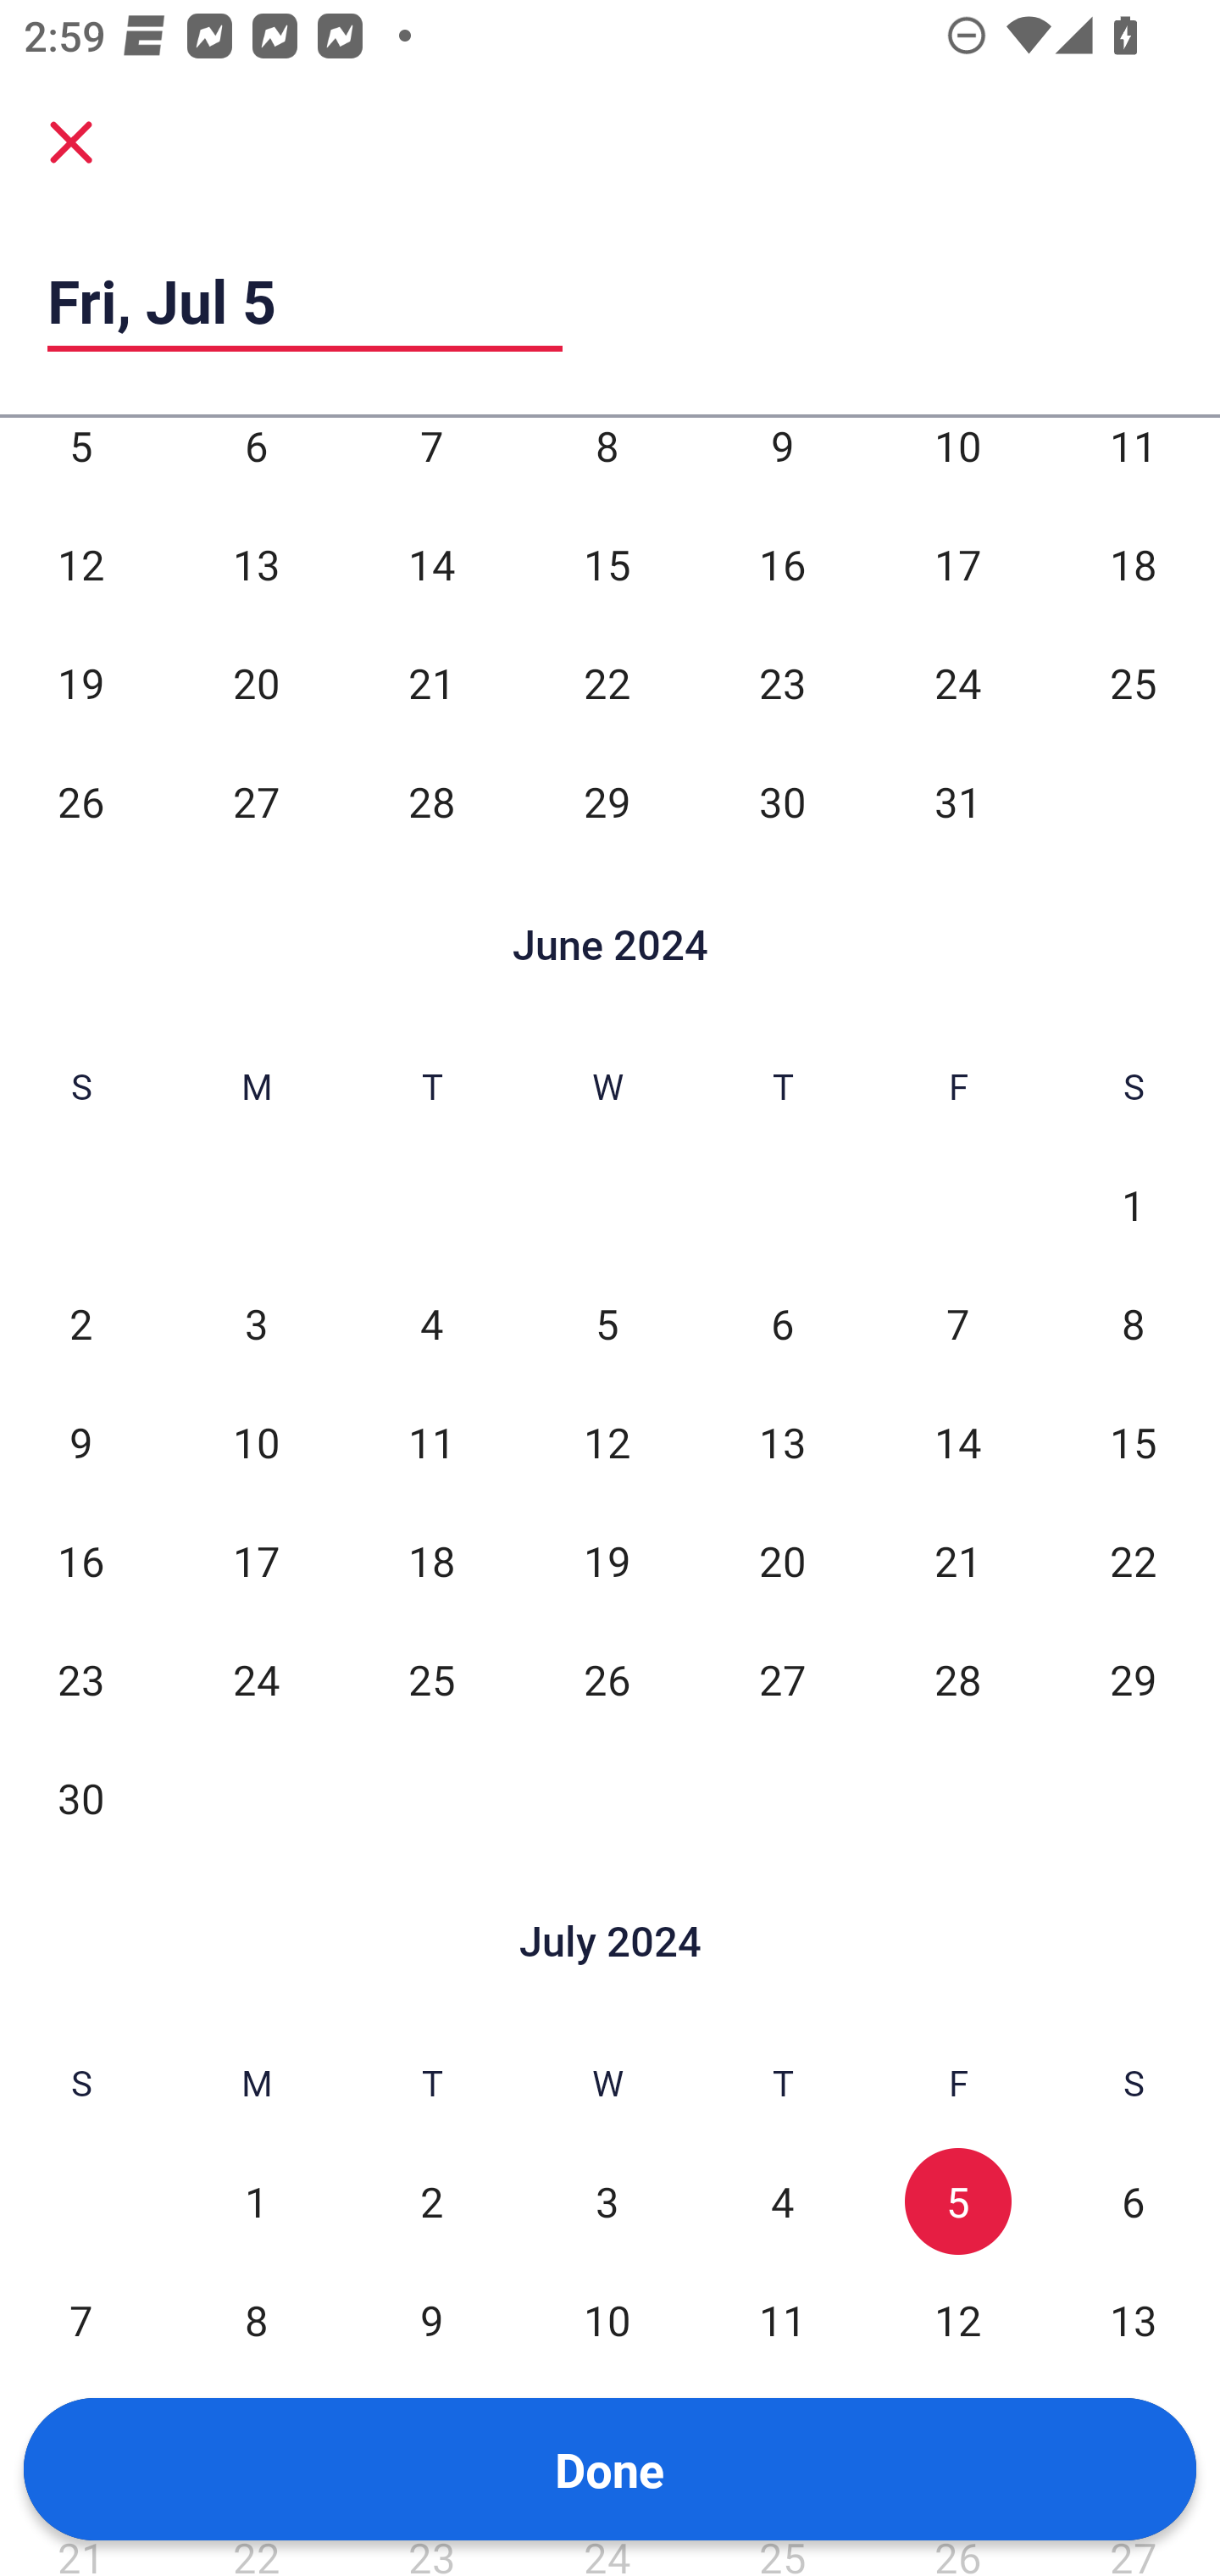 This screenshot has height=2576, width=1220. What do you see at coordinates (782, 563) in the screenshot?
I see `16 Thu, May 16, Not Selected` at bounding box center [782, 563].